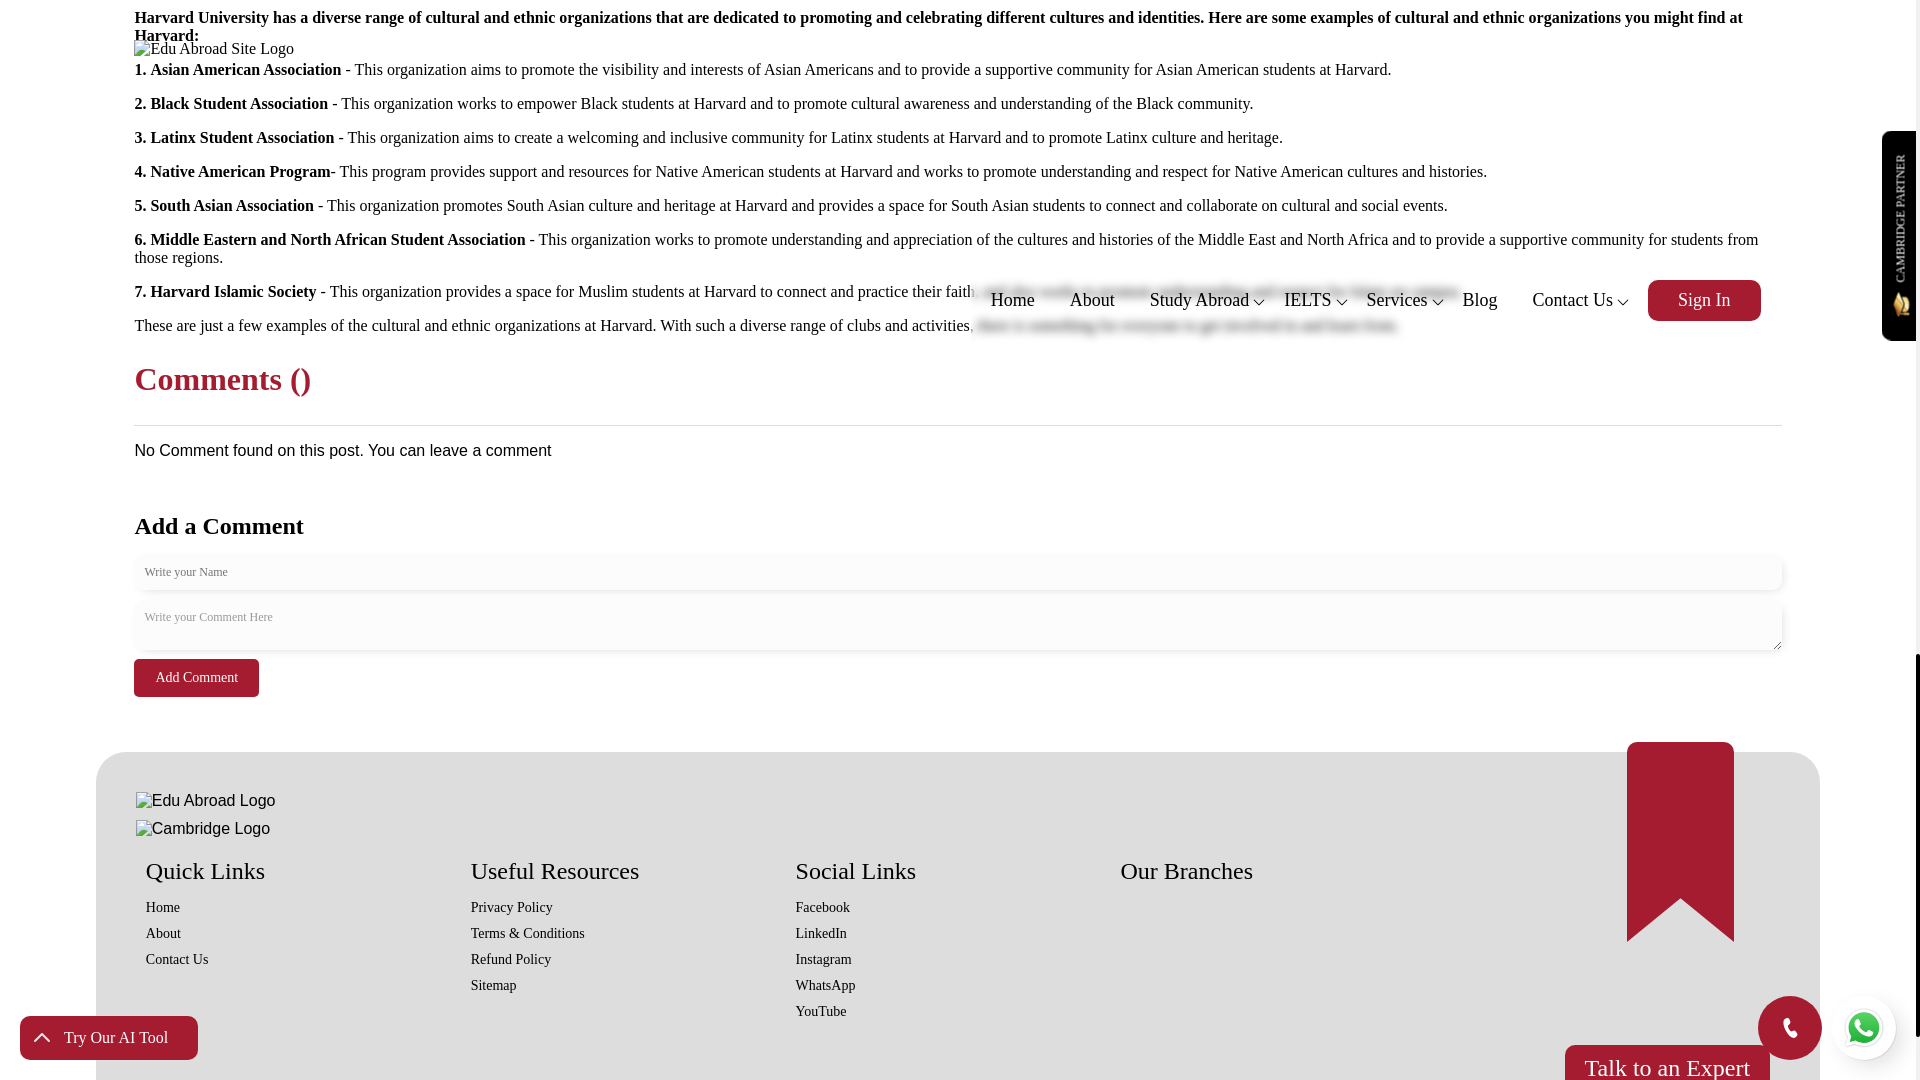 Image resolution: width=1920 pixels, height=1080 pixels. I want to click on Home, so click(162, 908).